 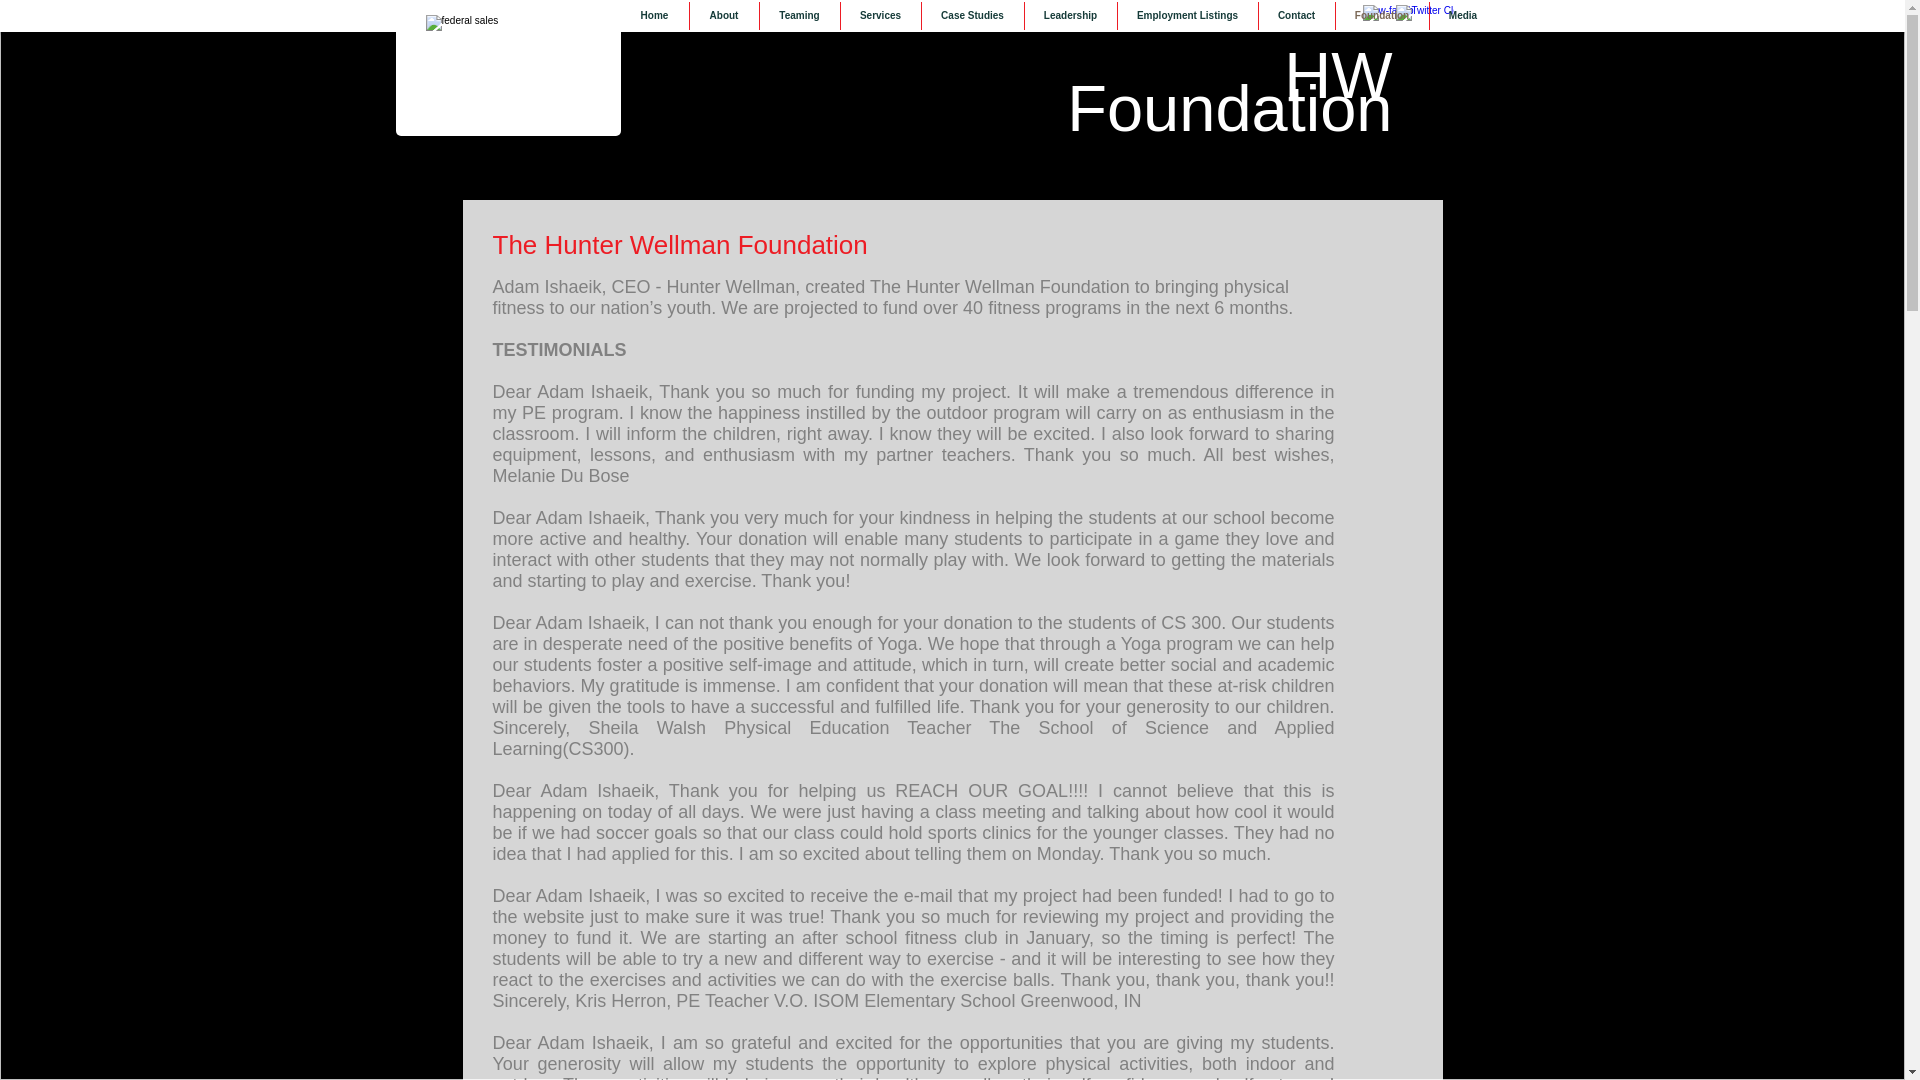 What do you see at coordinates (1464, 16) in the screenshot?
I see `Media` at bounding box center [1464, 16].